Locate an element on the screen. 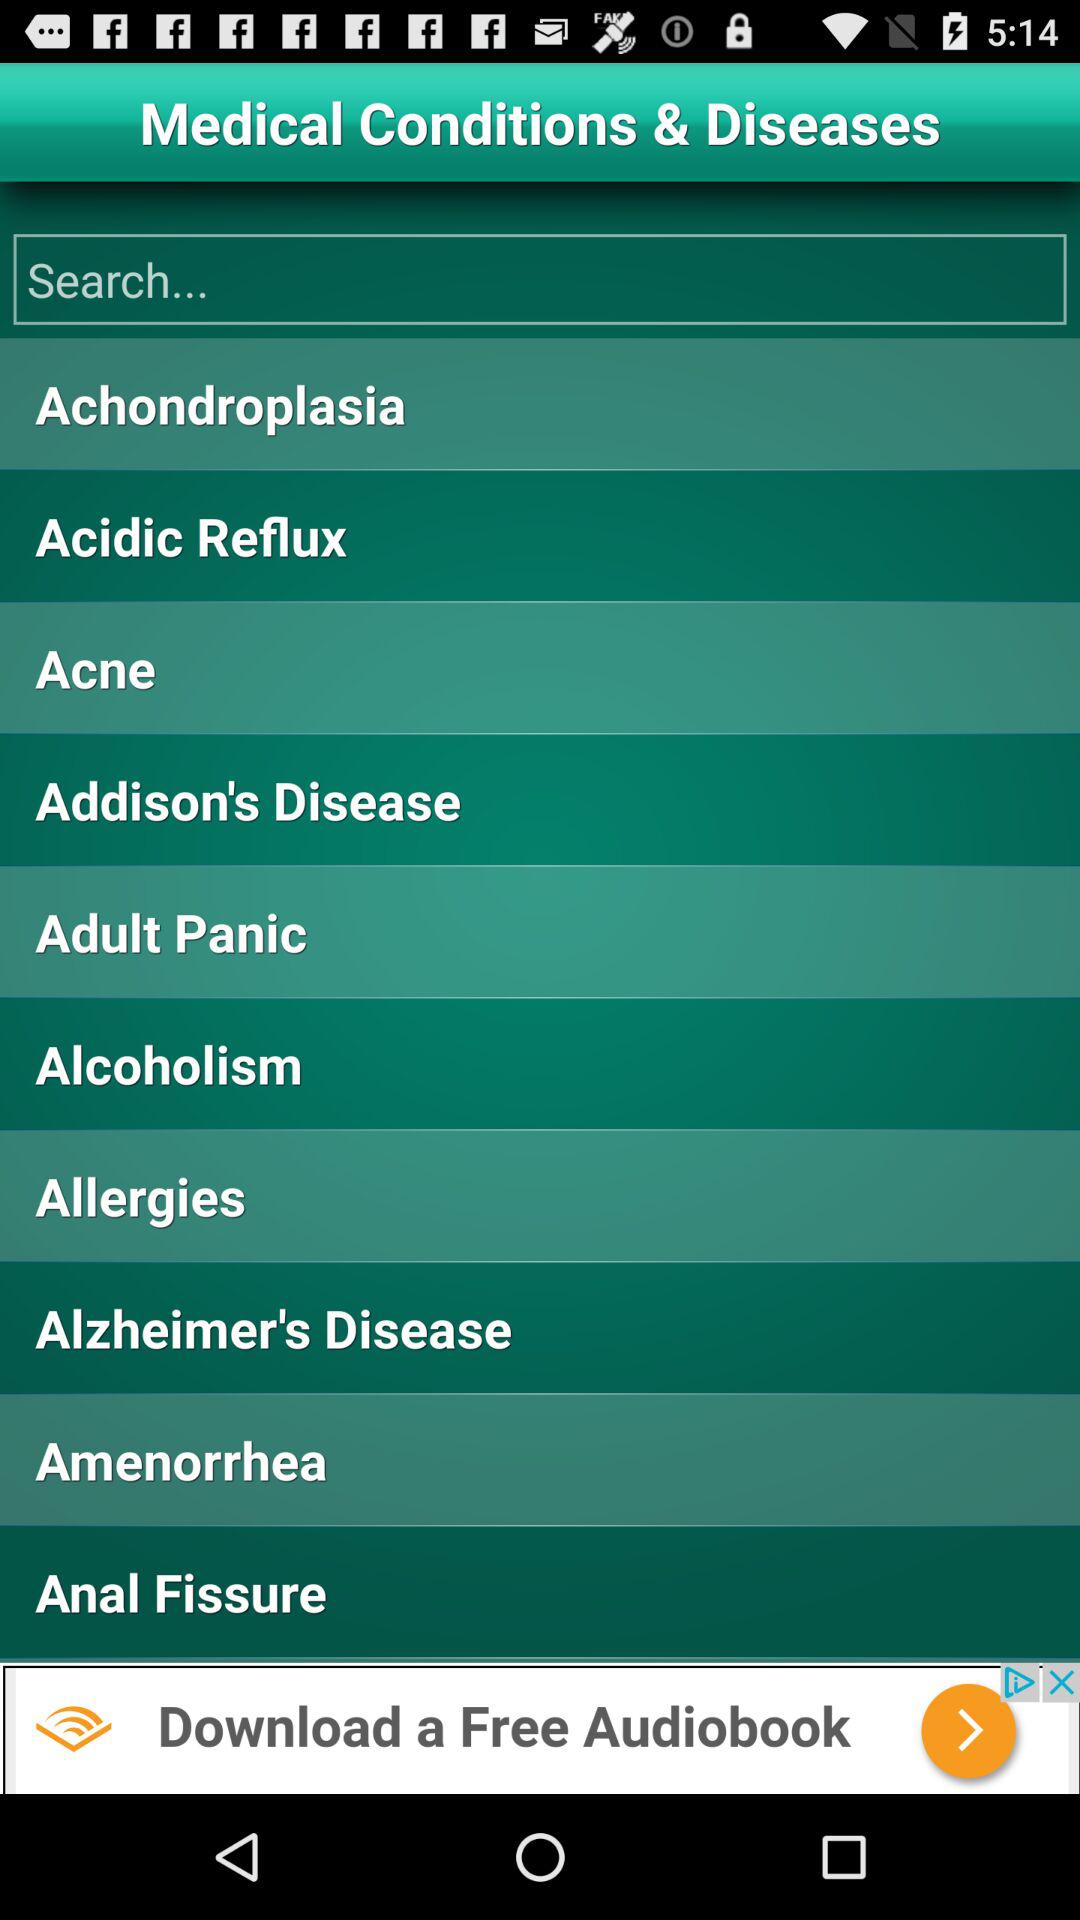  select the audiobook is located at coordinates (540, 1728).